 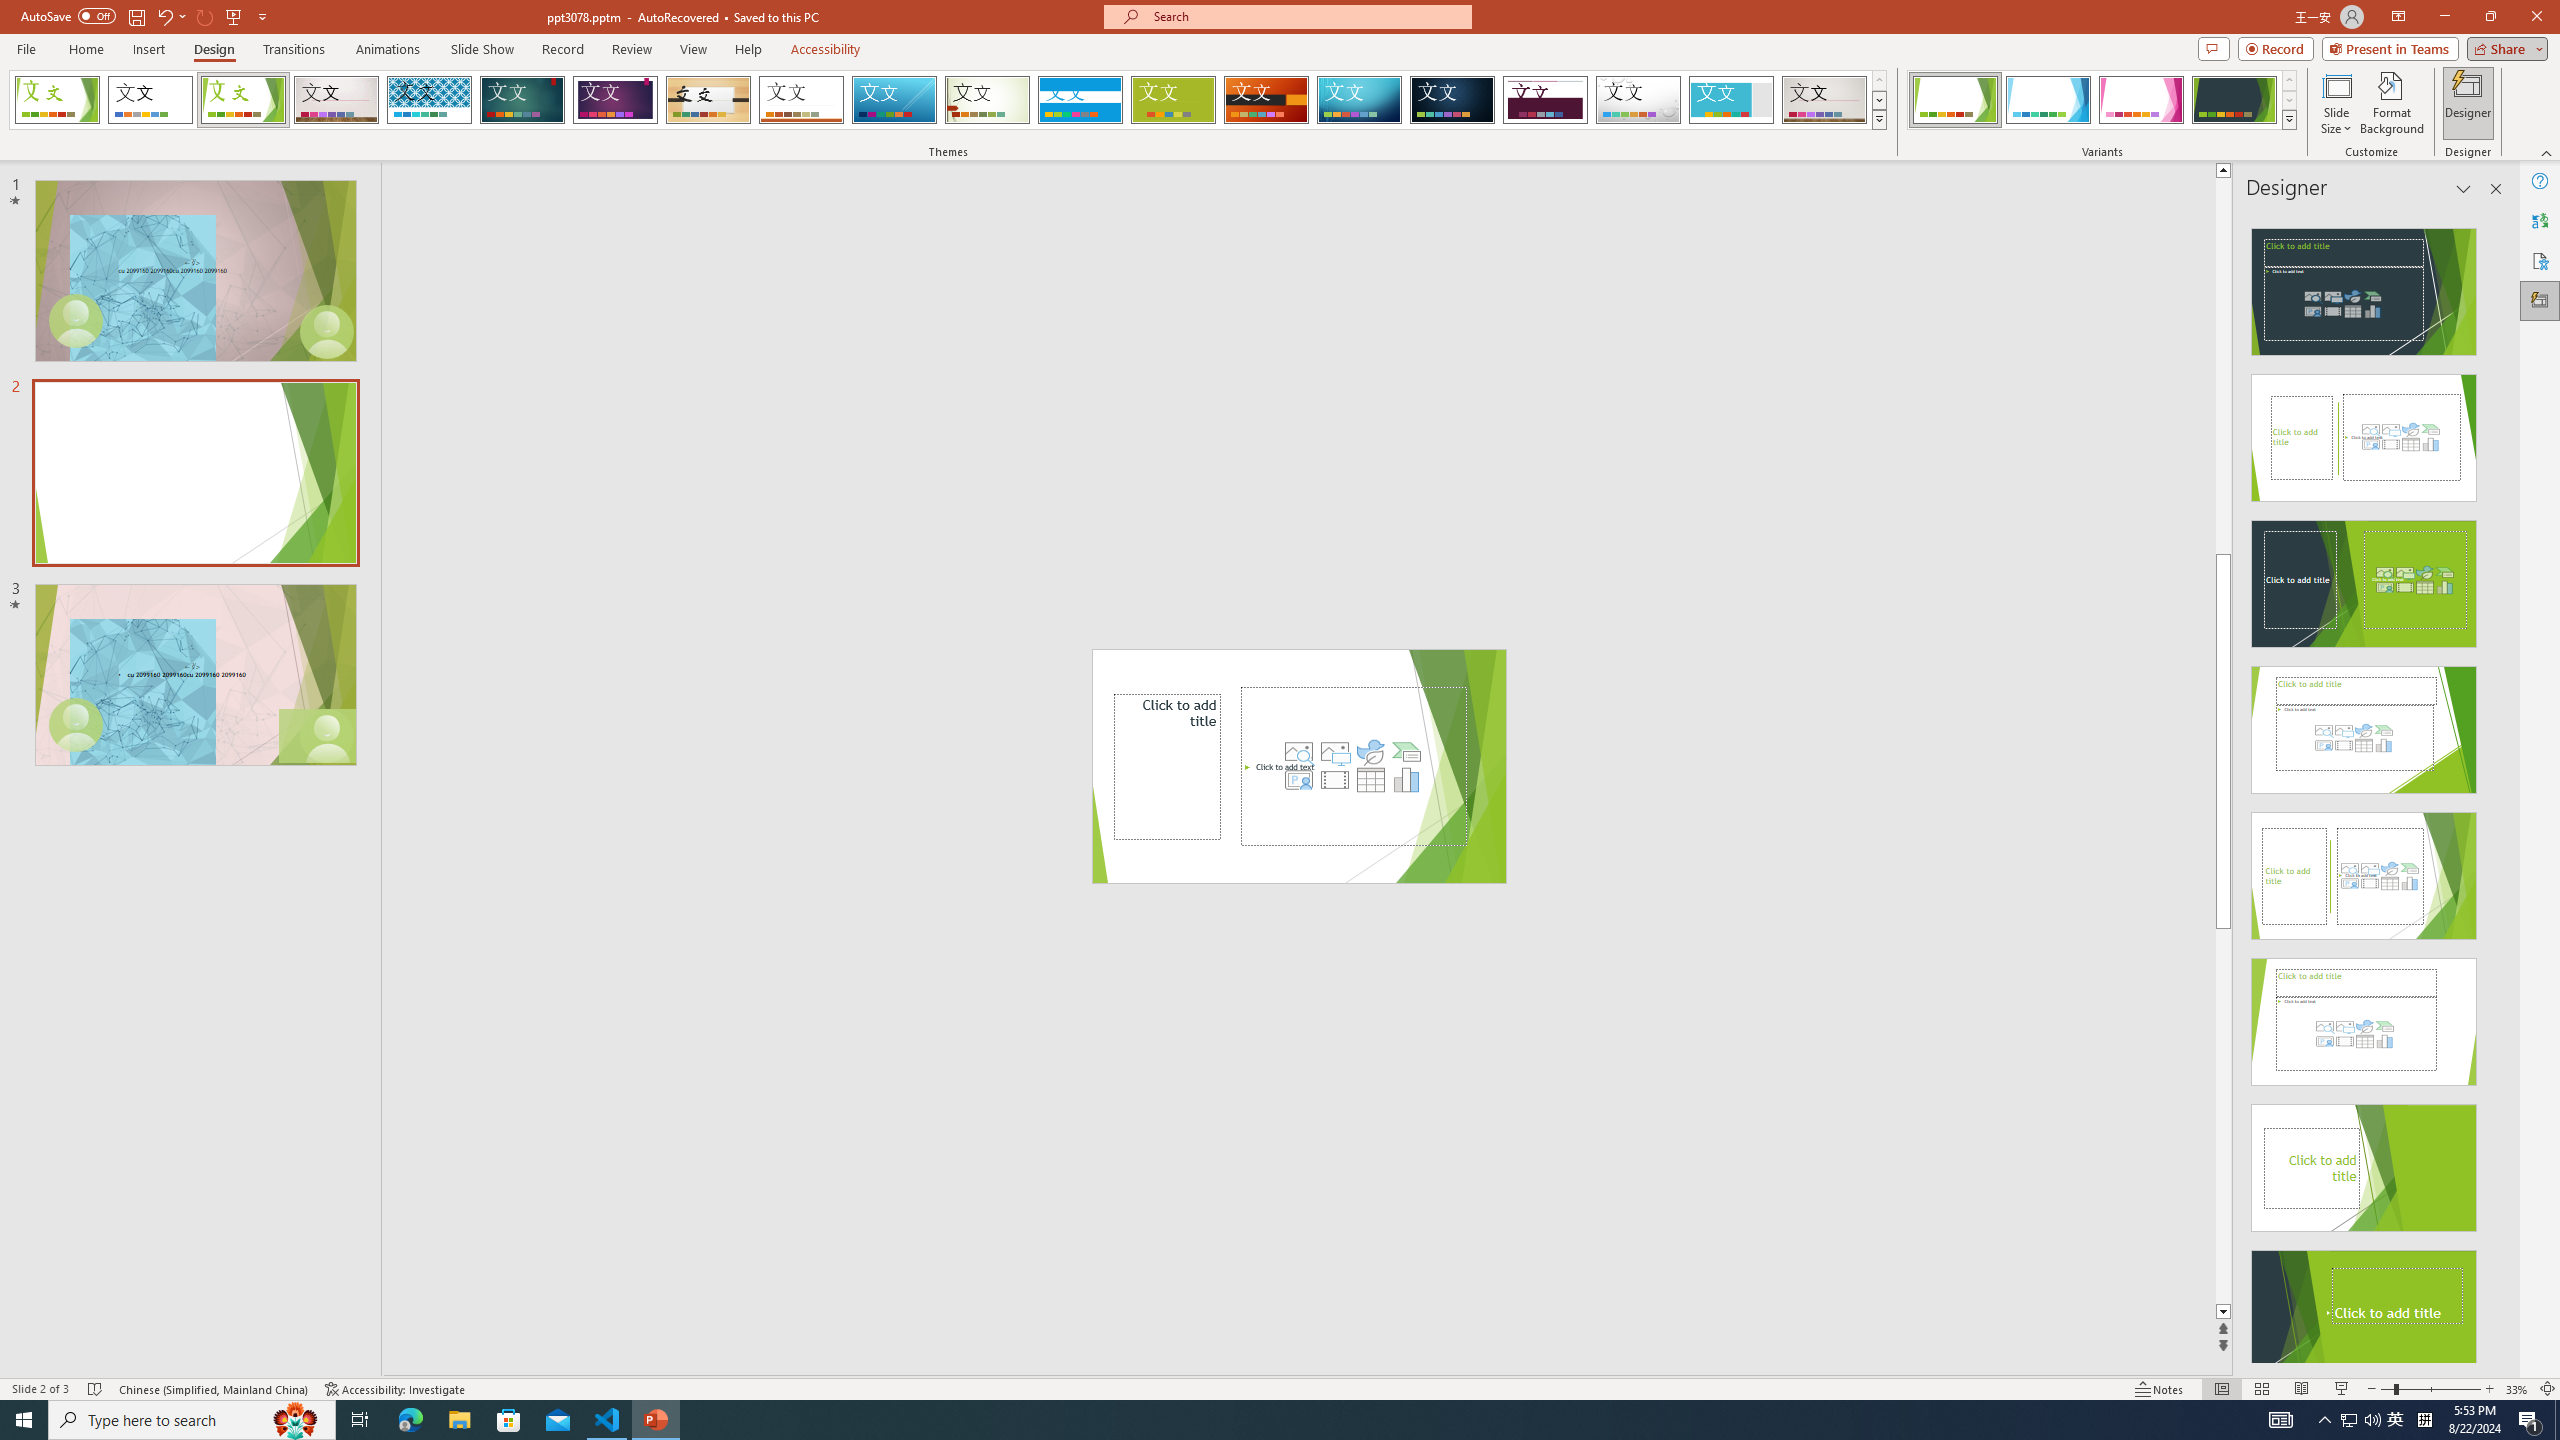 I want to click on Integral, so click(x=430, y=100).